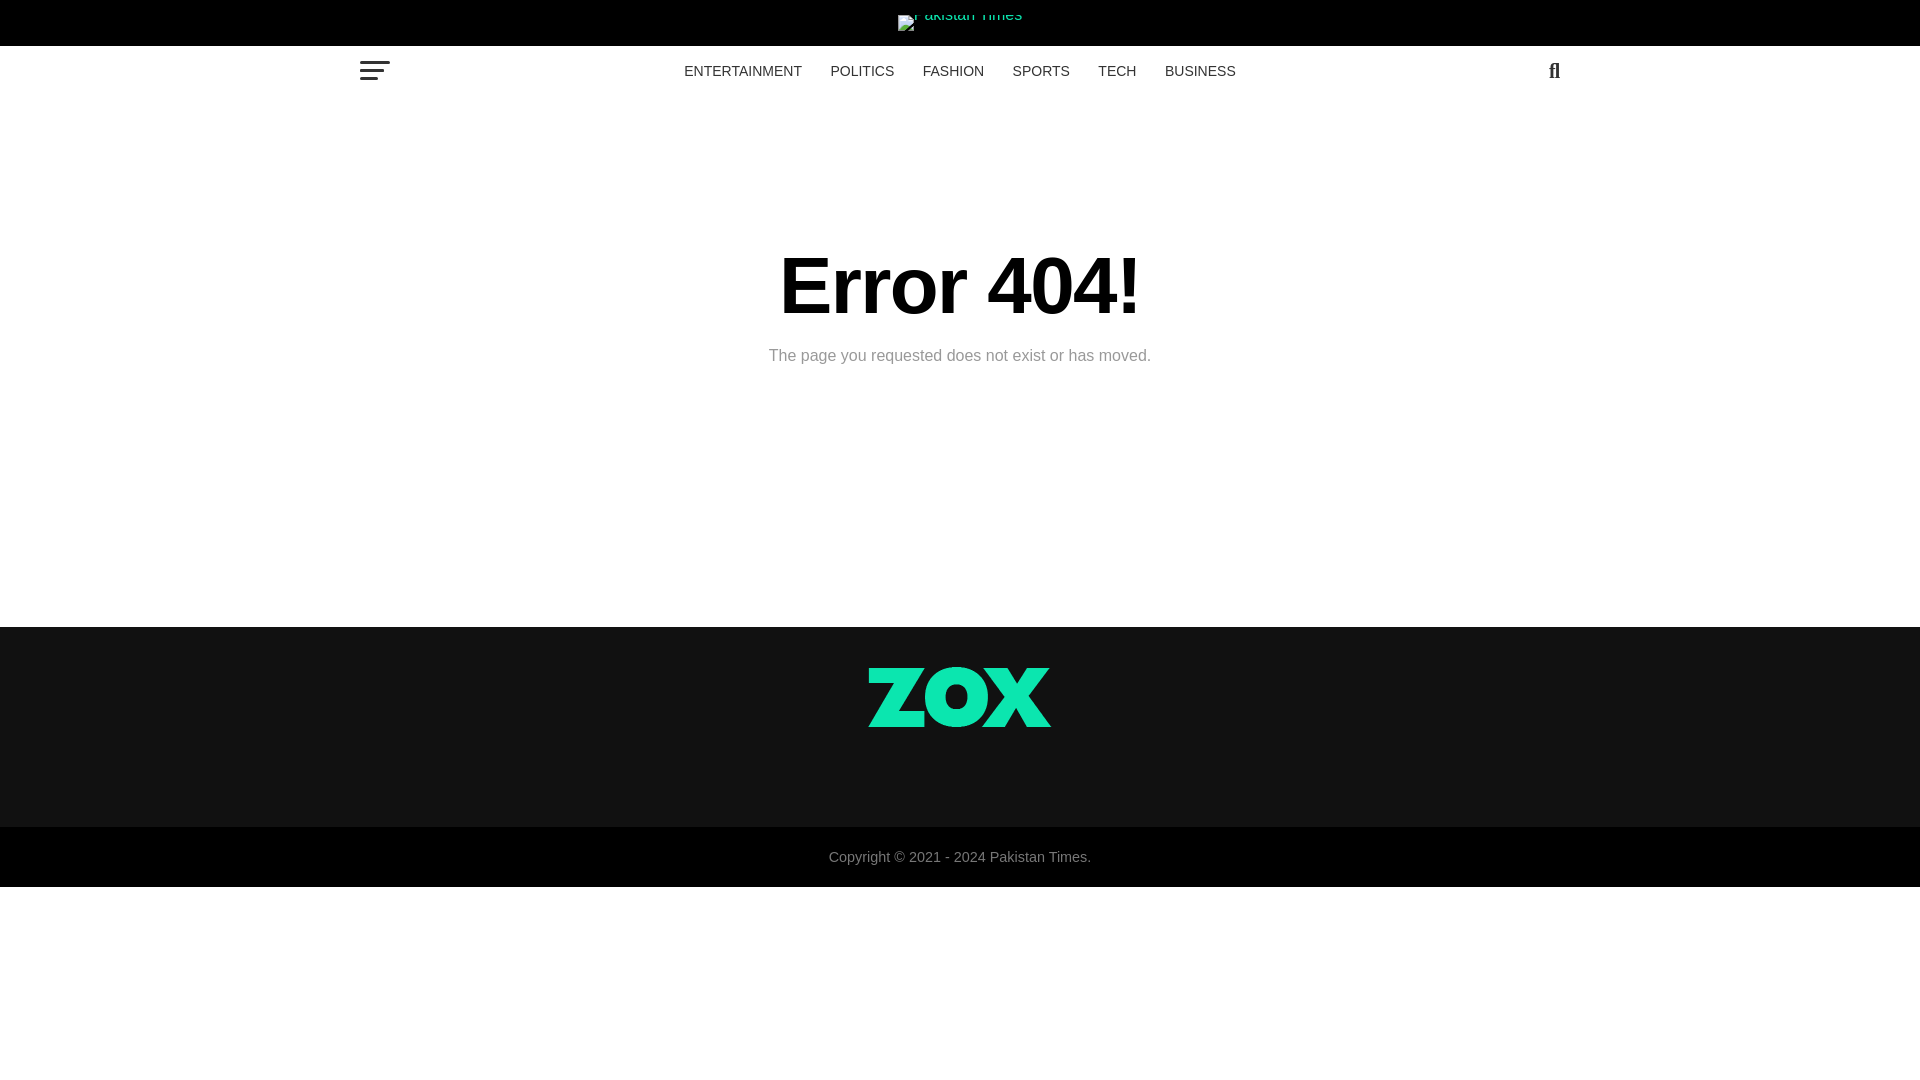 The width and height of the screenshot is (1920, 1080). I want to click on FASHION, so click(953, 71).